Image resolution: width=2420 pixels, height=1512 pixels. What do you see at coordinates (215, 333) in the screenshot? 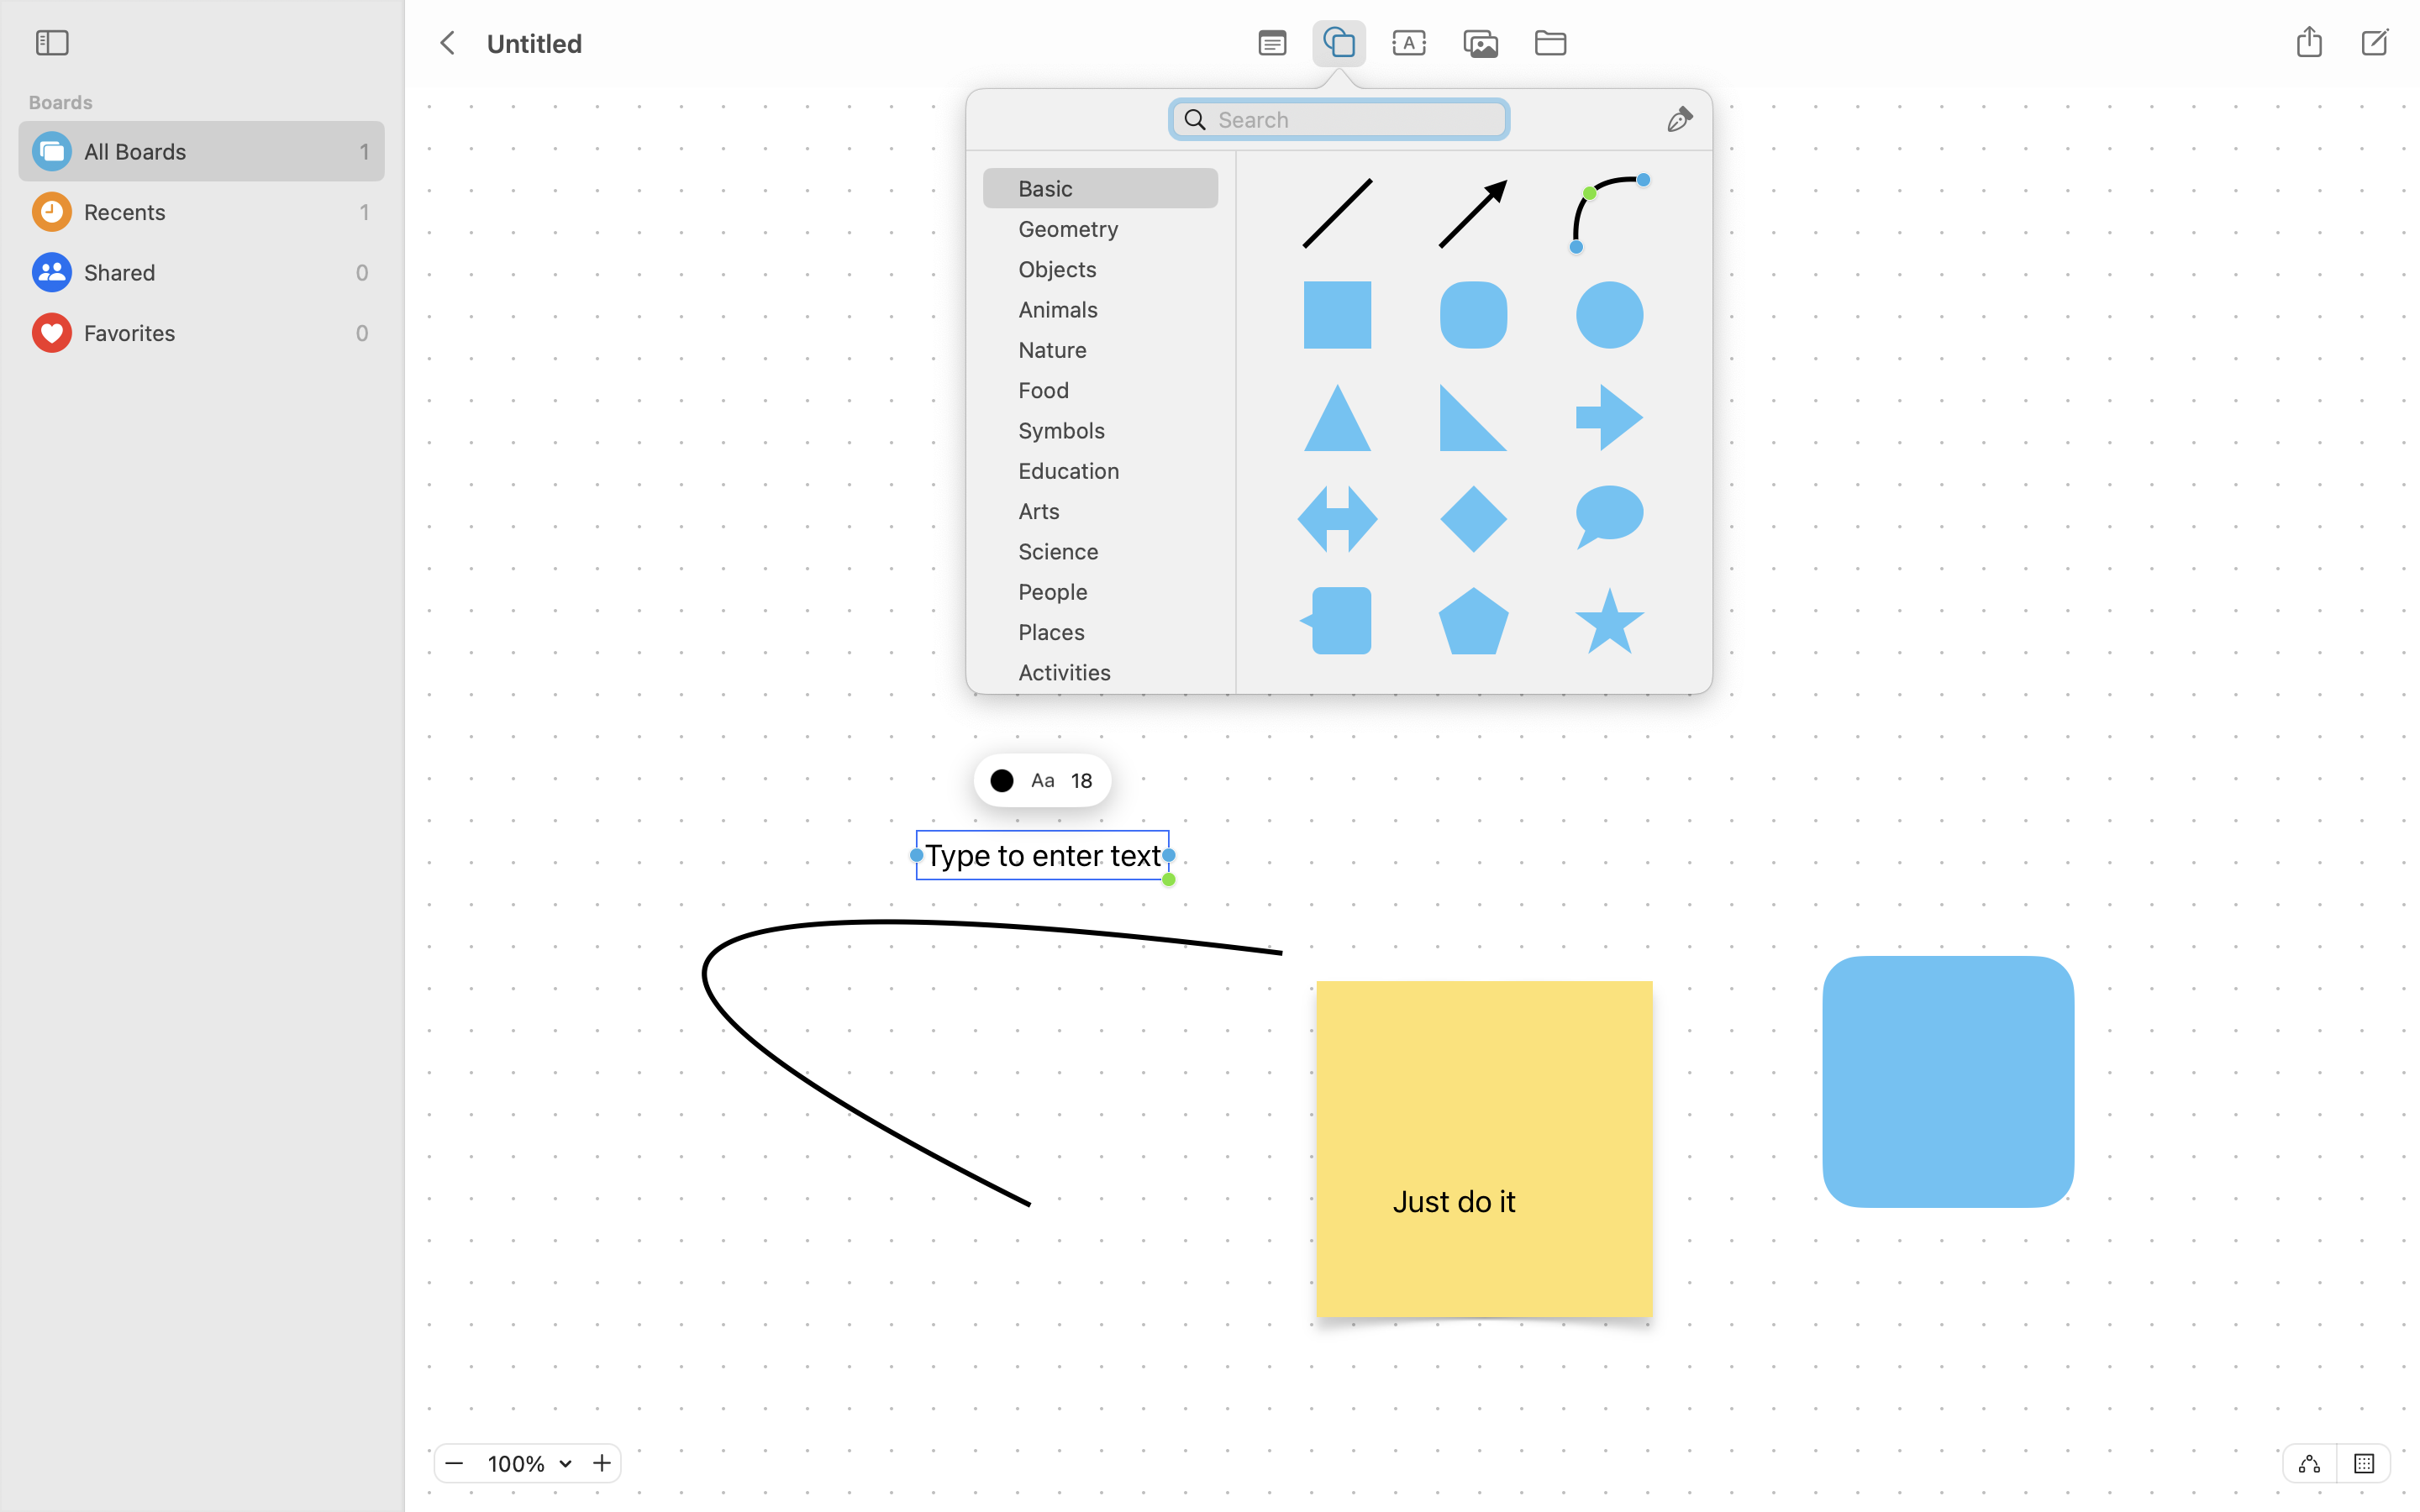
I see `Favorites` at bounding box center [215, 333].